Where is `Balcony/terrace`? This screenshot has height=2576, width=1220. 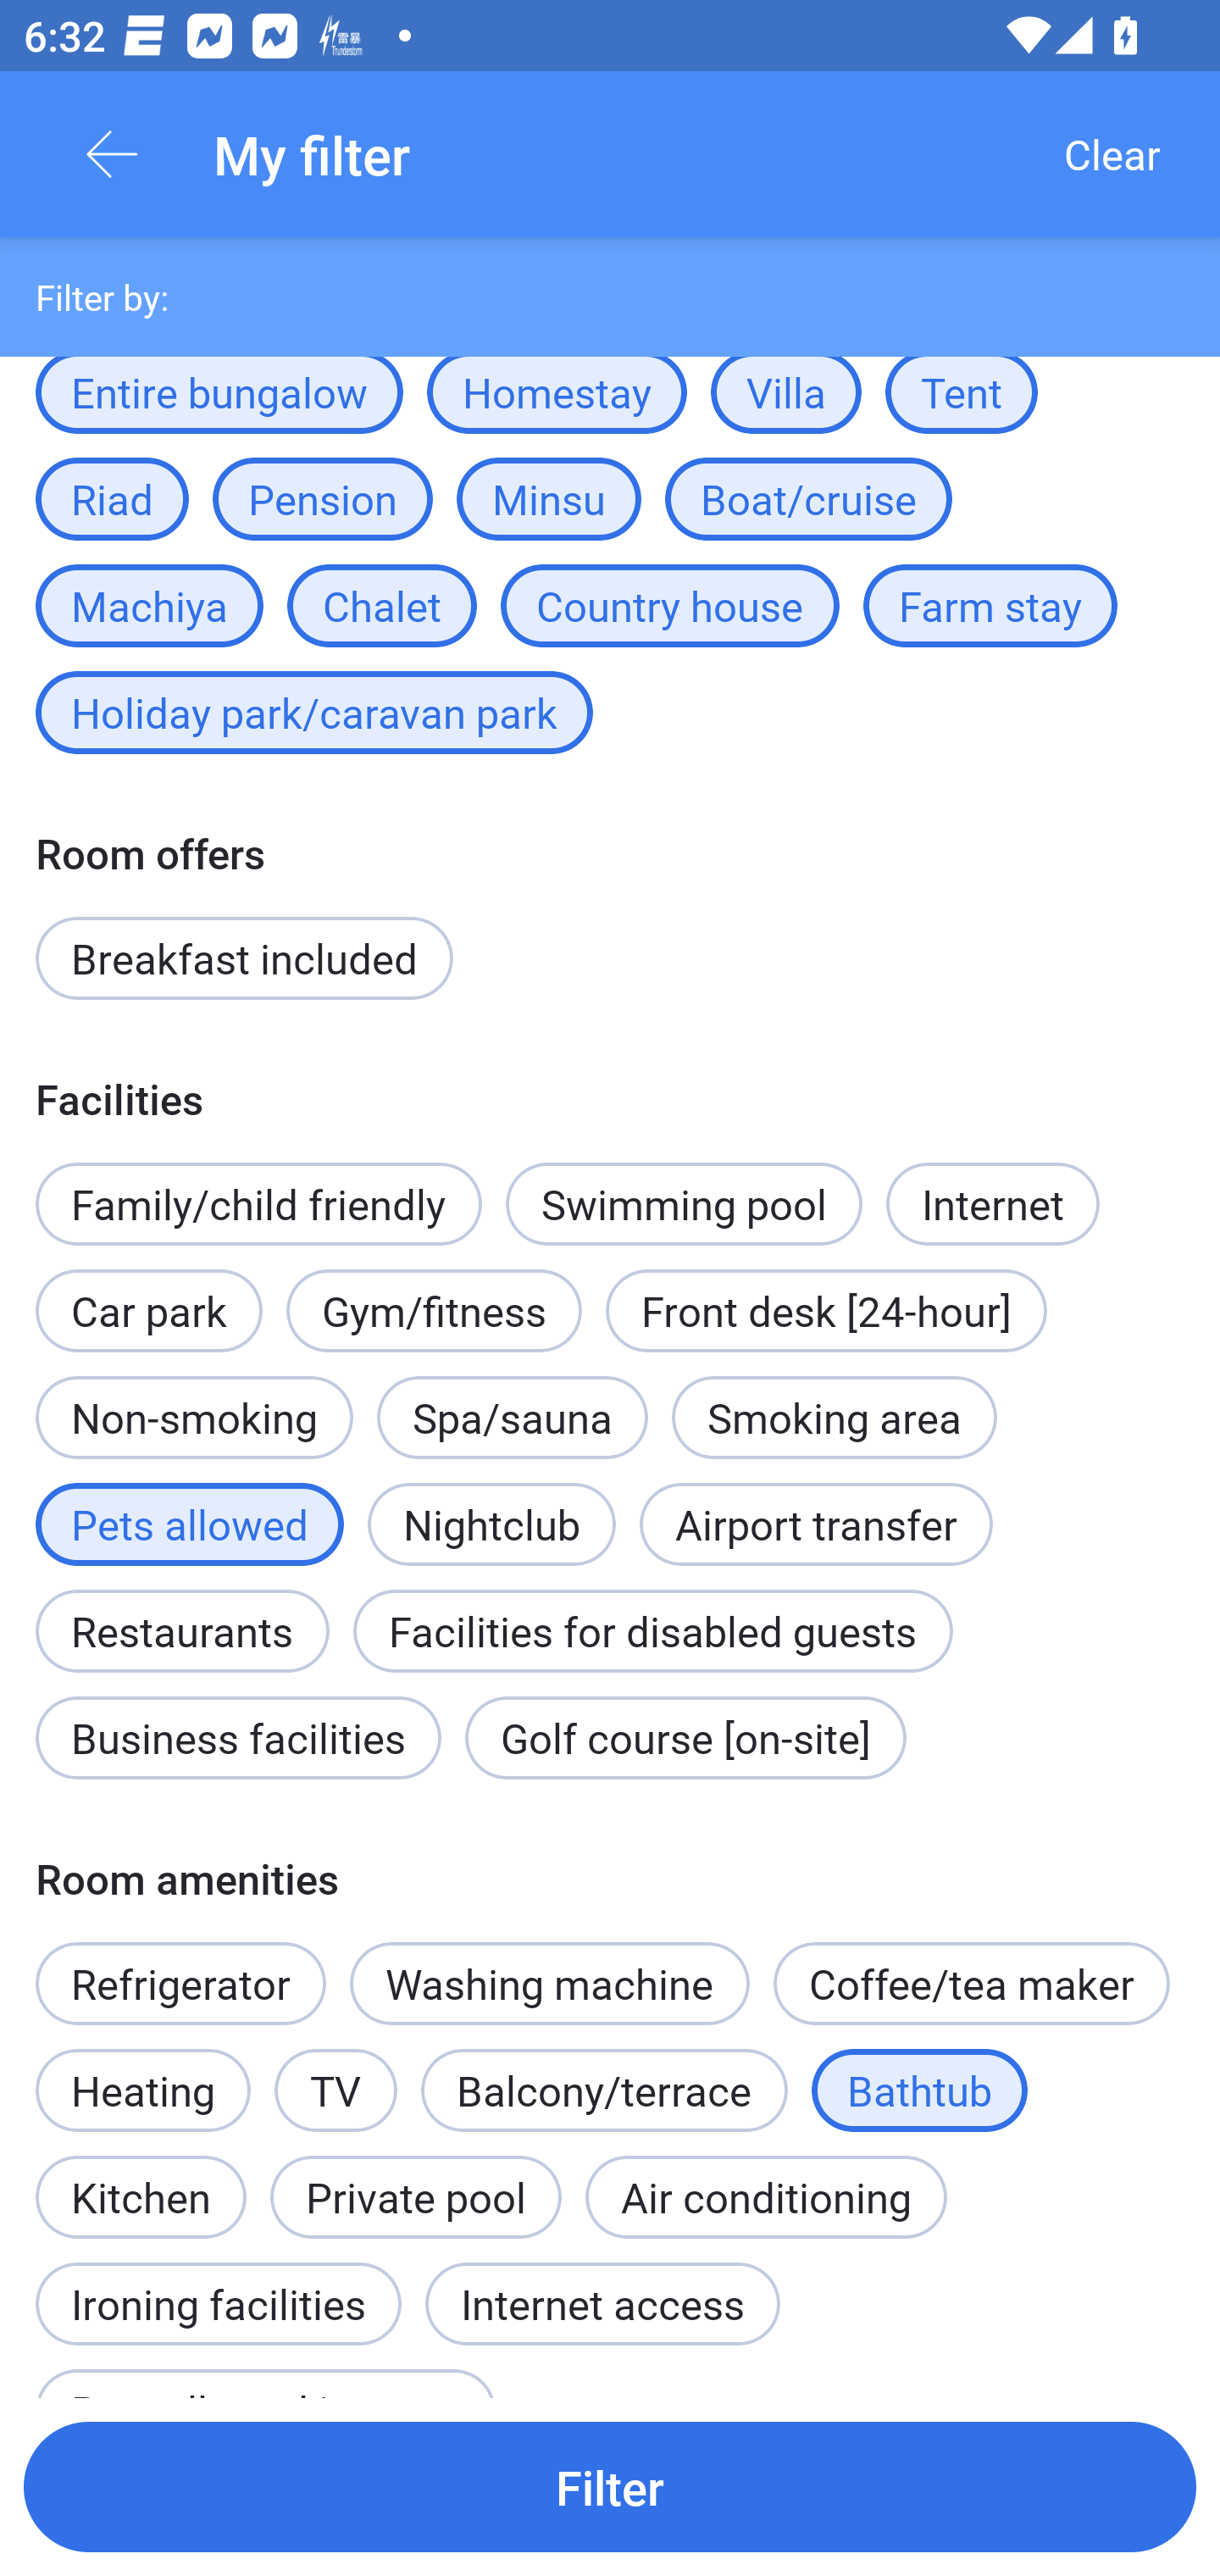
Balcony/terrace is located at coordinates (604, 2090).